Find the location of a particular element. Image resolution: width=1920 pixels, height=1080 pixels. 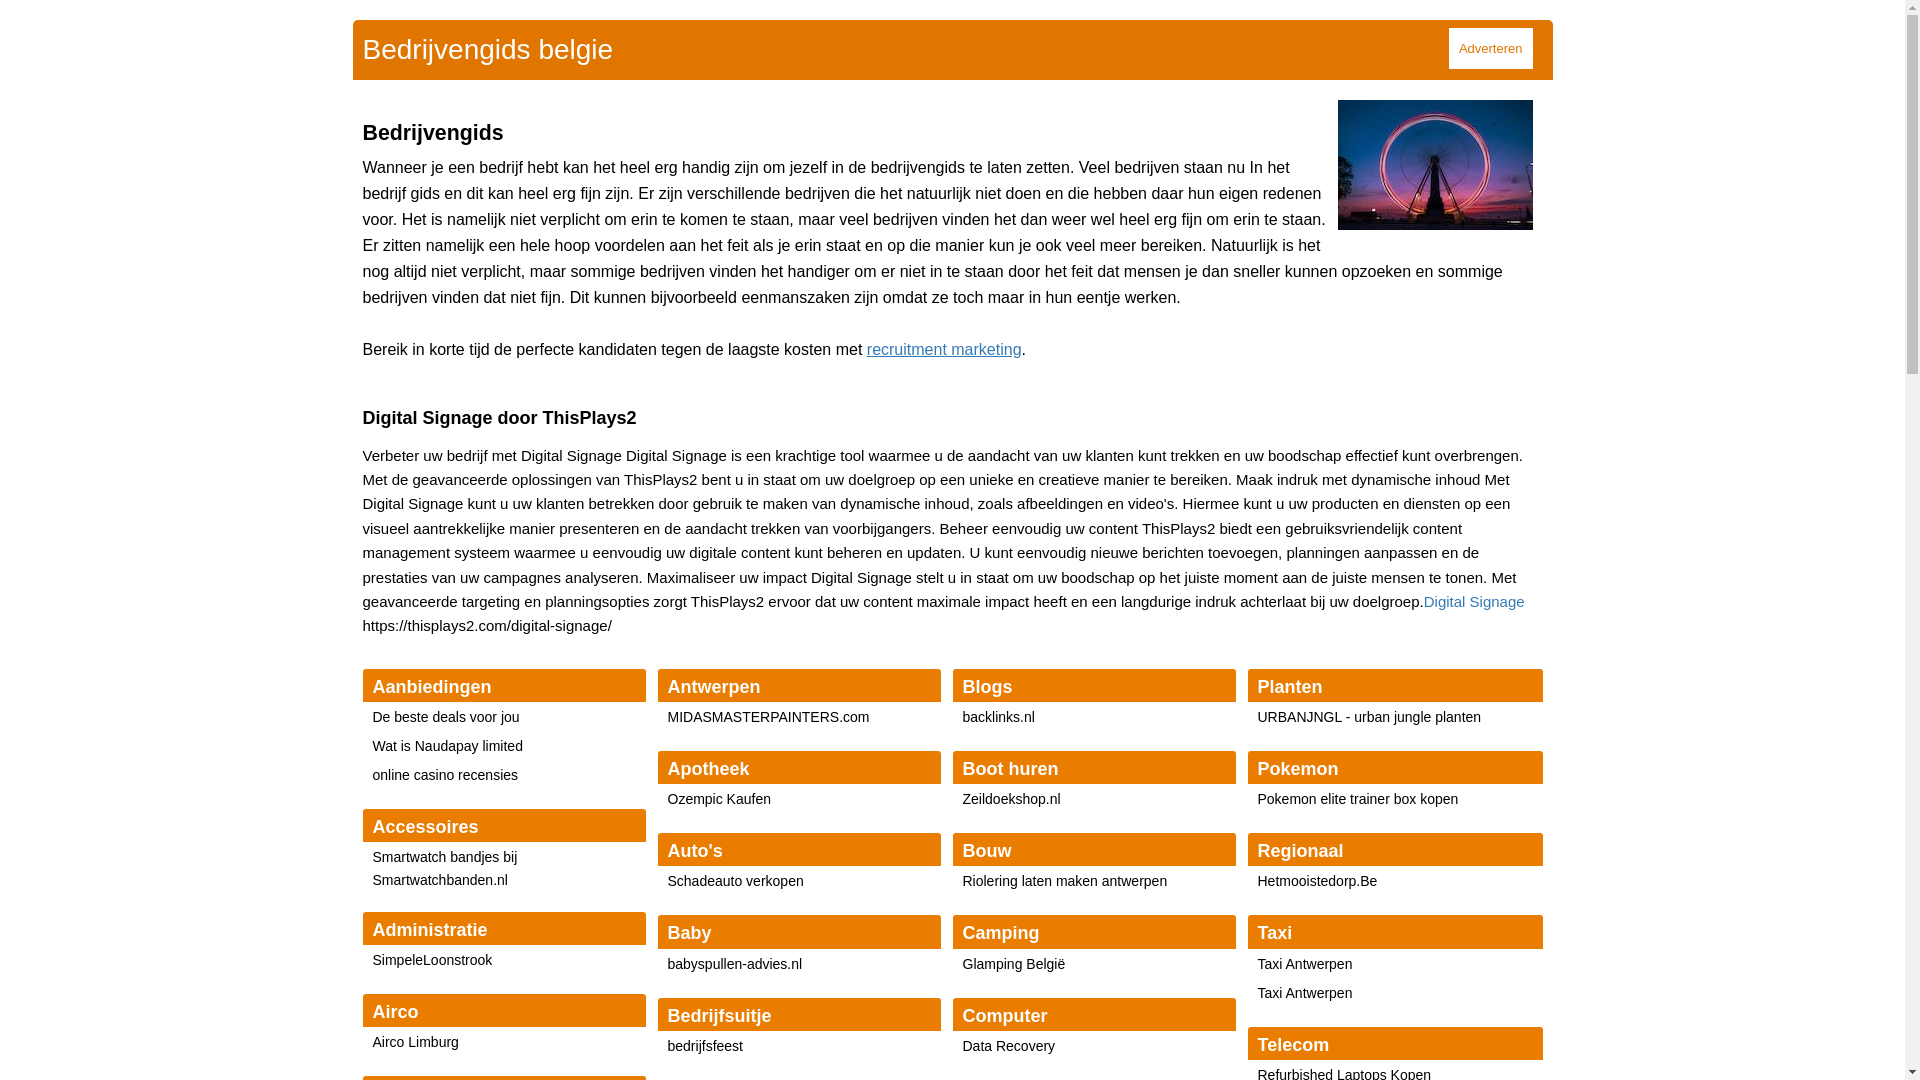

Pokemon elite trainer box kopen is located at coordinates (1358, 799).